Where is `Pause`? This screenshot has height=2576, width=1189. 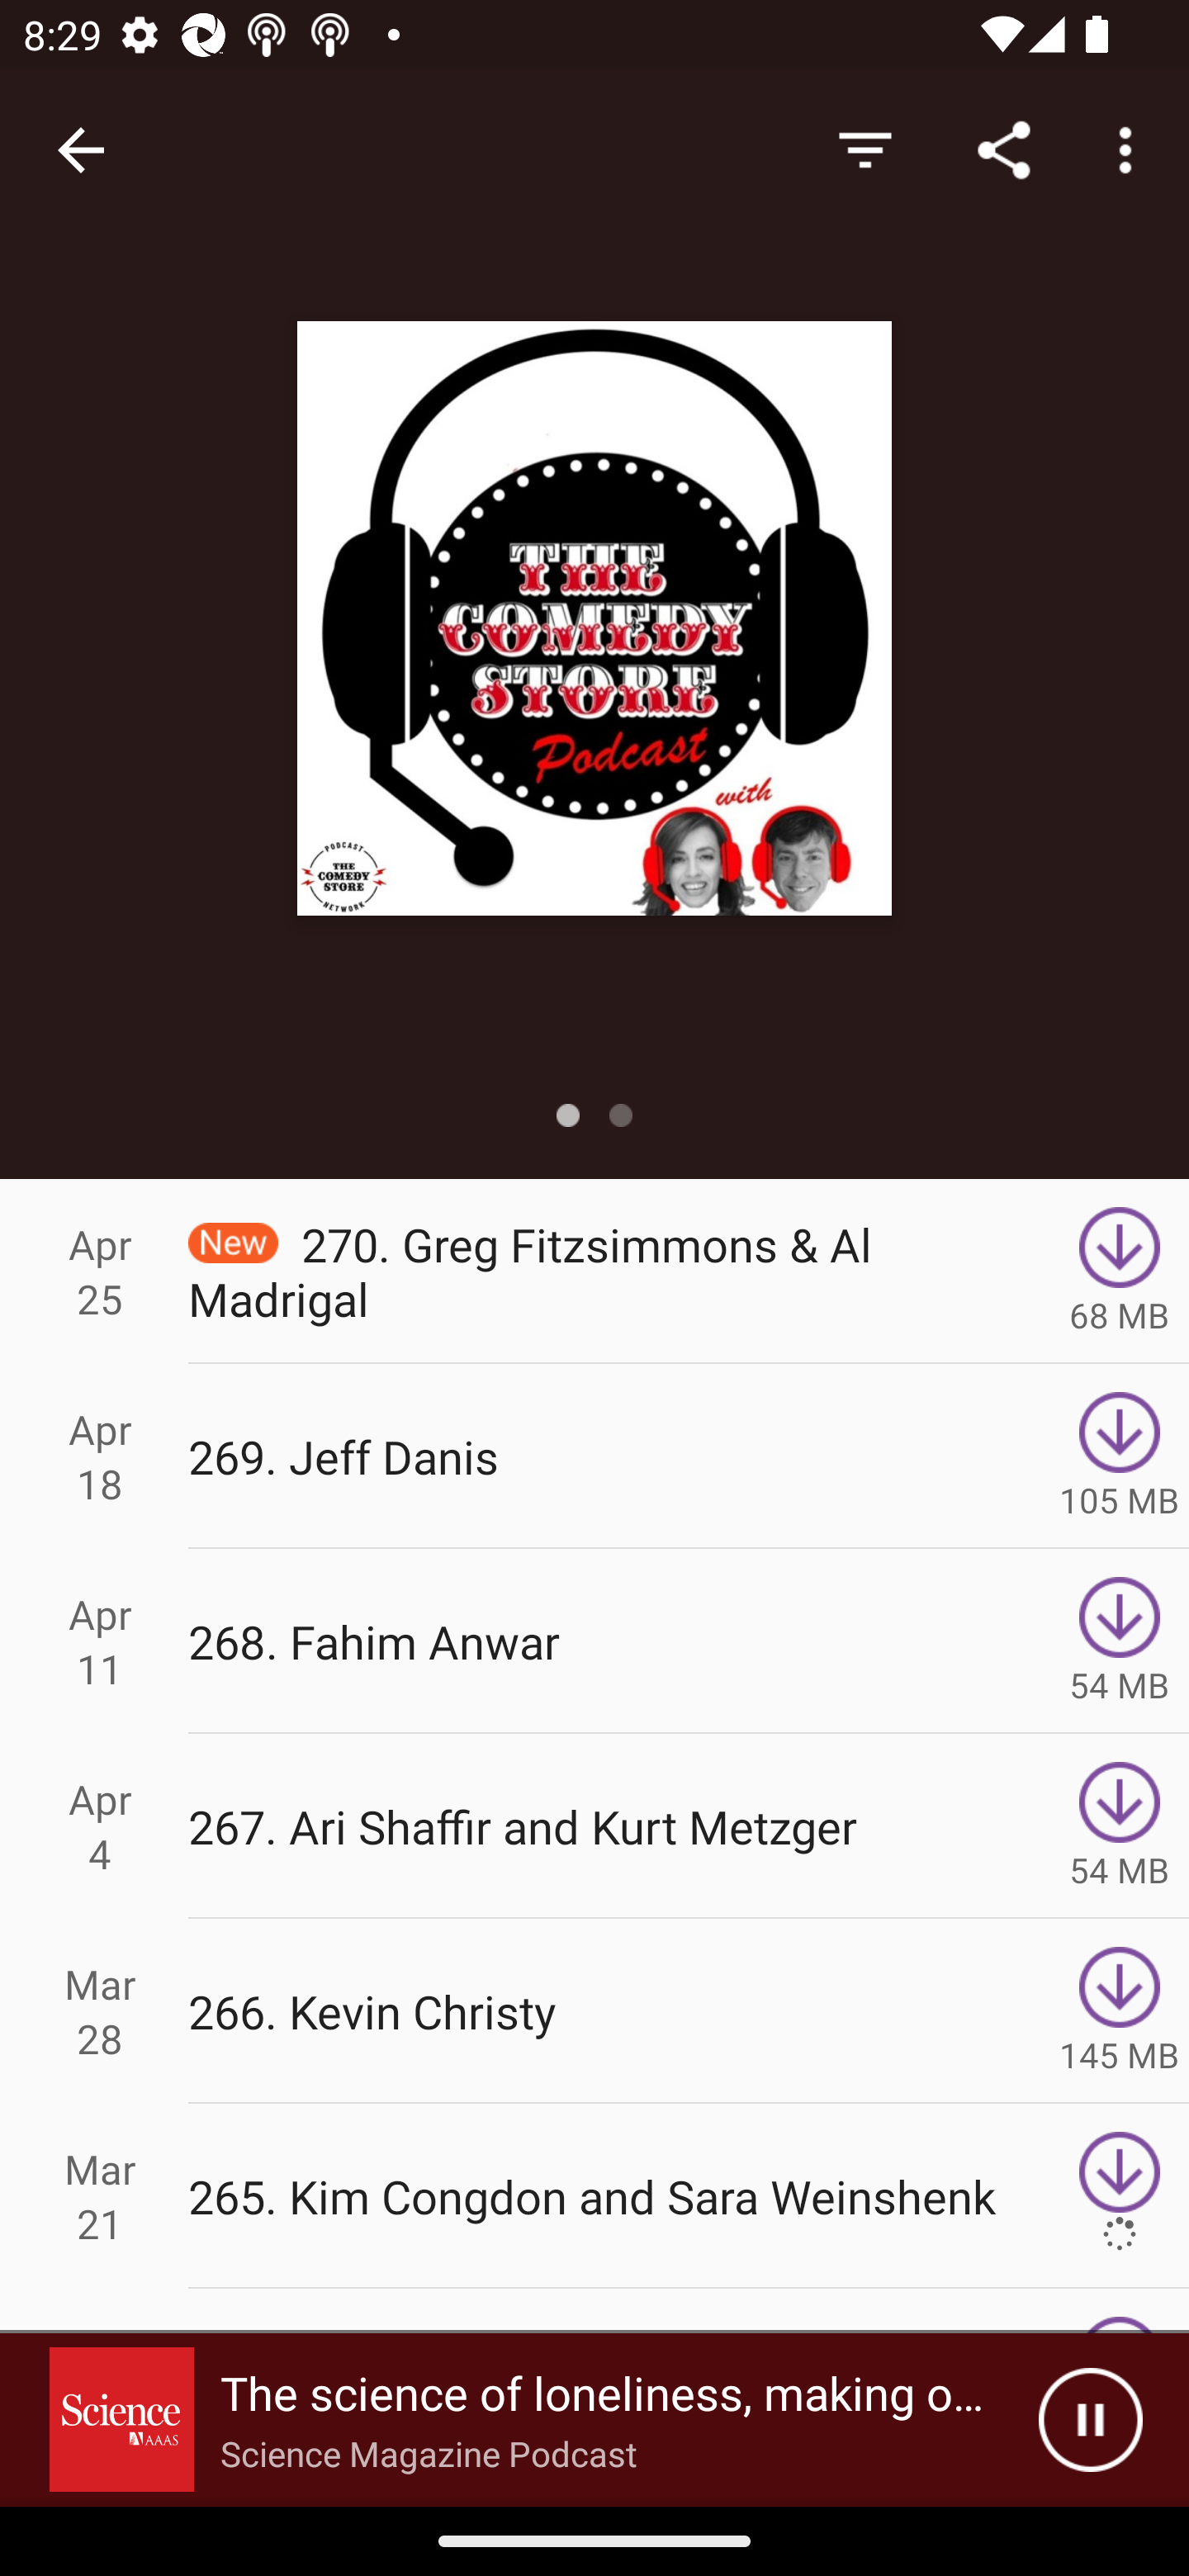 Pause is located at coordinates (1090, 2420).